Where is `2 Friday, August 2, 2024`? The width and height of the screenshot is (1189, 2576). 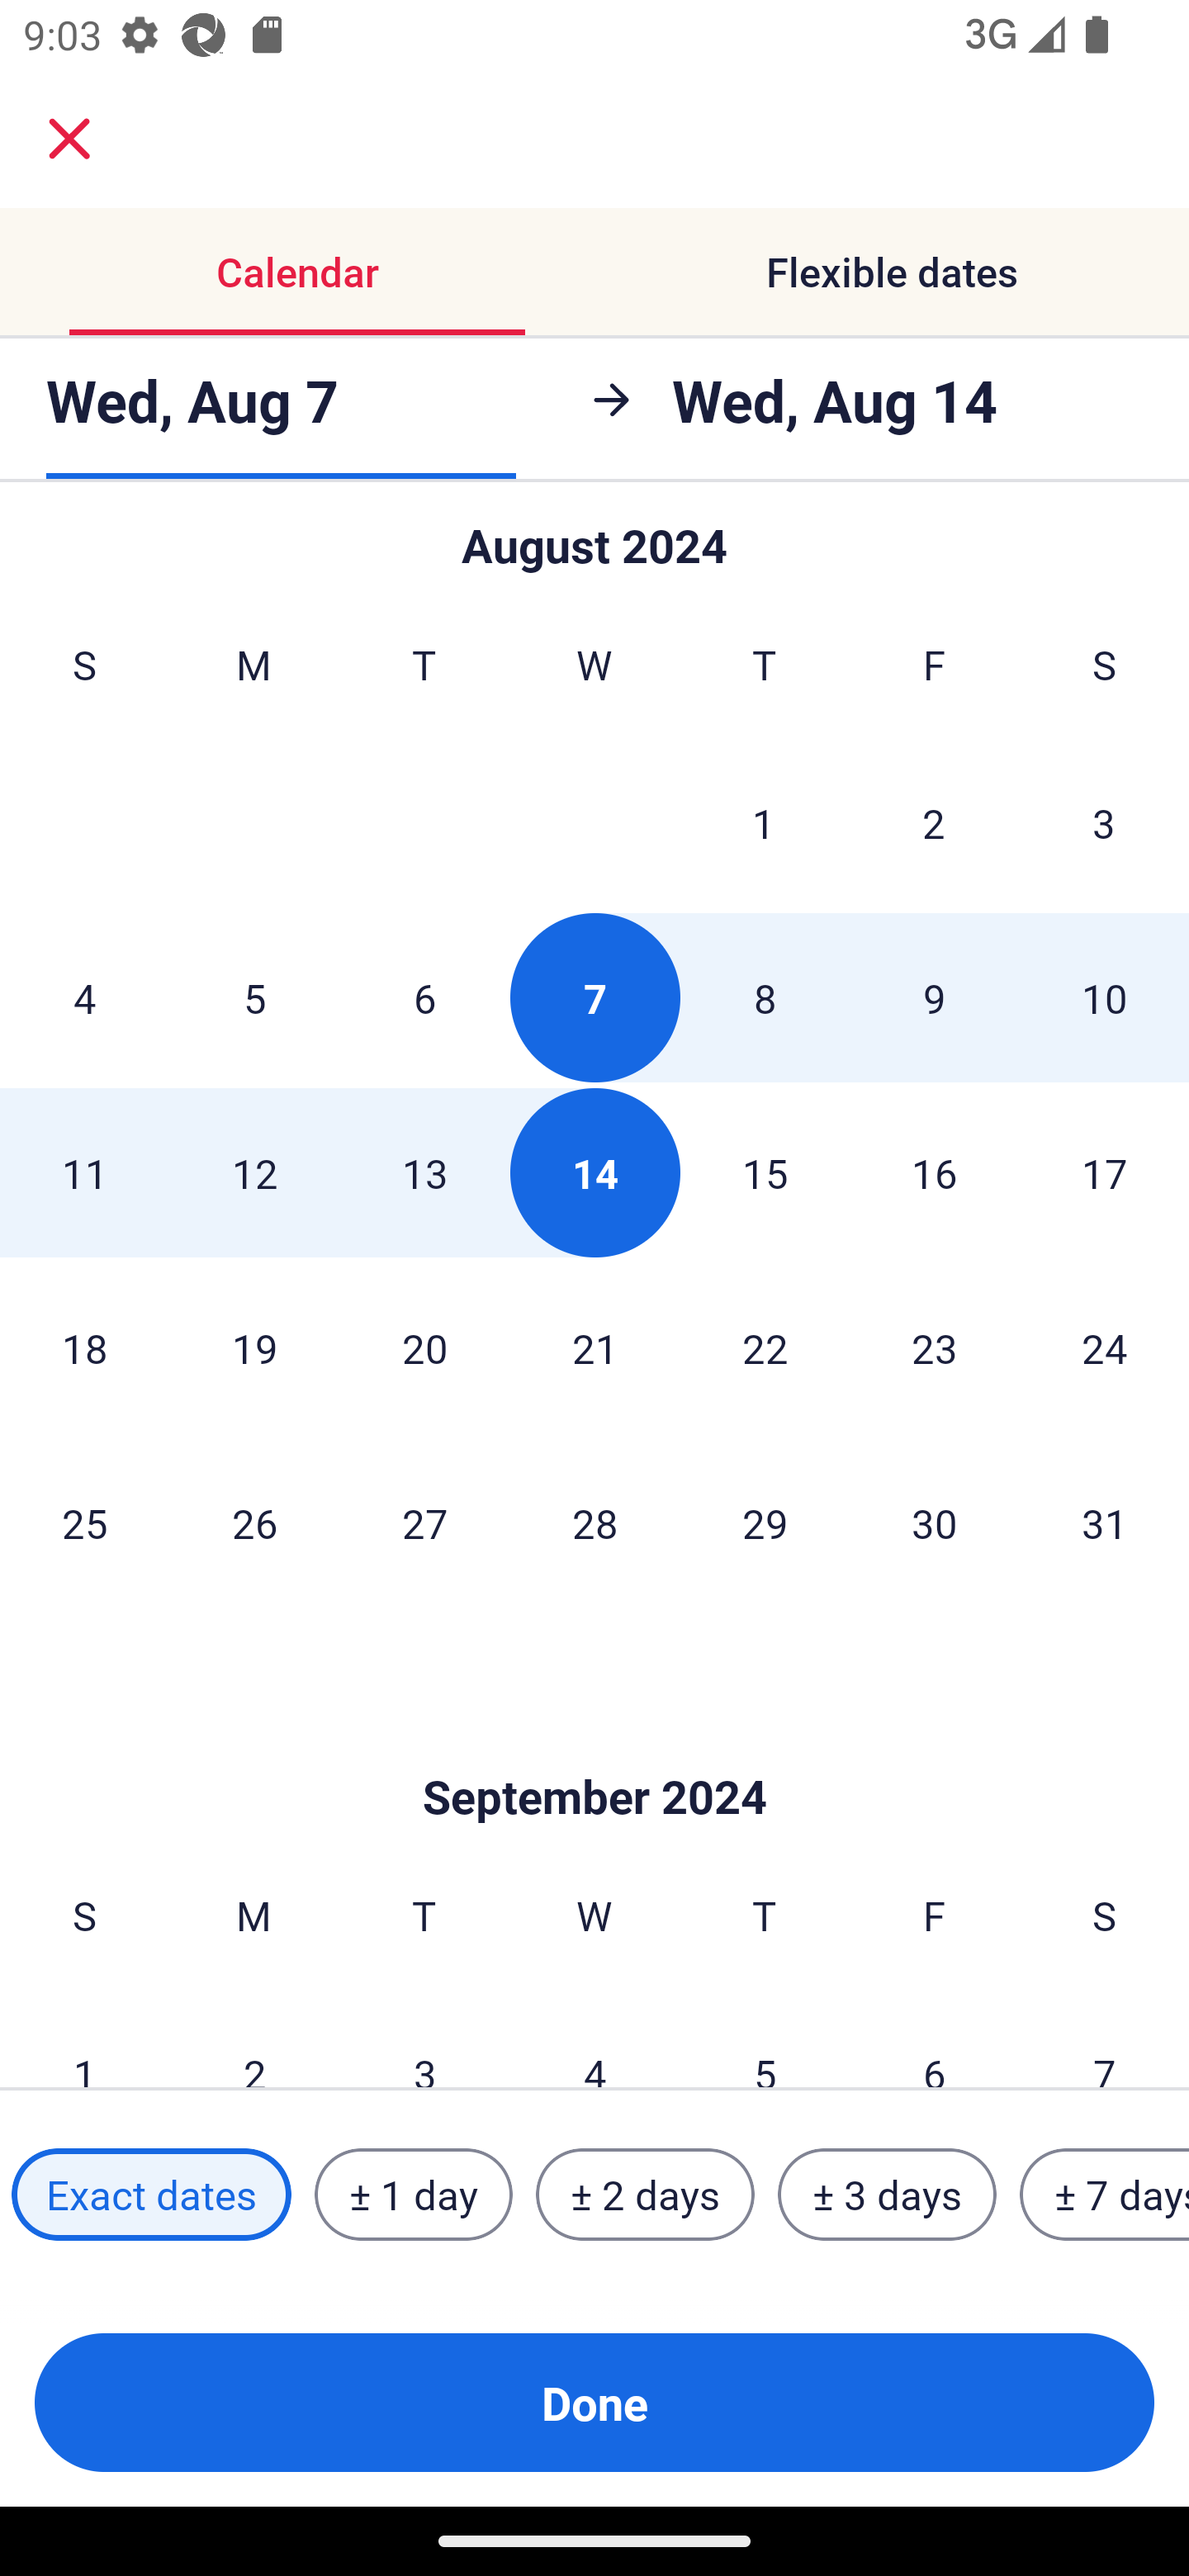
2 Friday, August 2, 2024 is located at coordinates (934, 822).